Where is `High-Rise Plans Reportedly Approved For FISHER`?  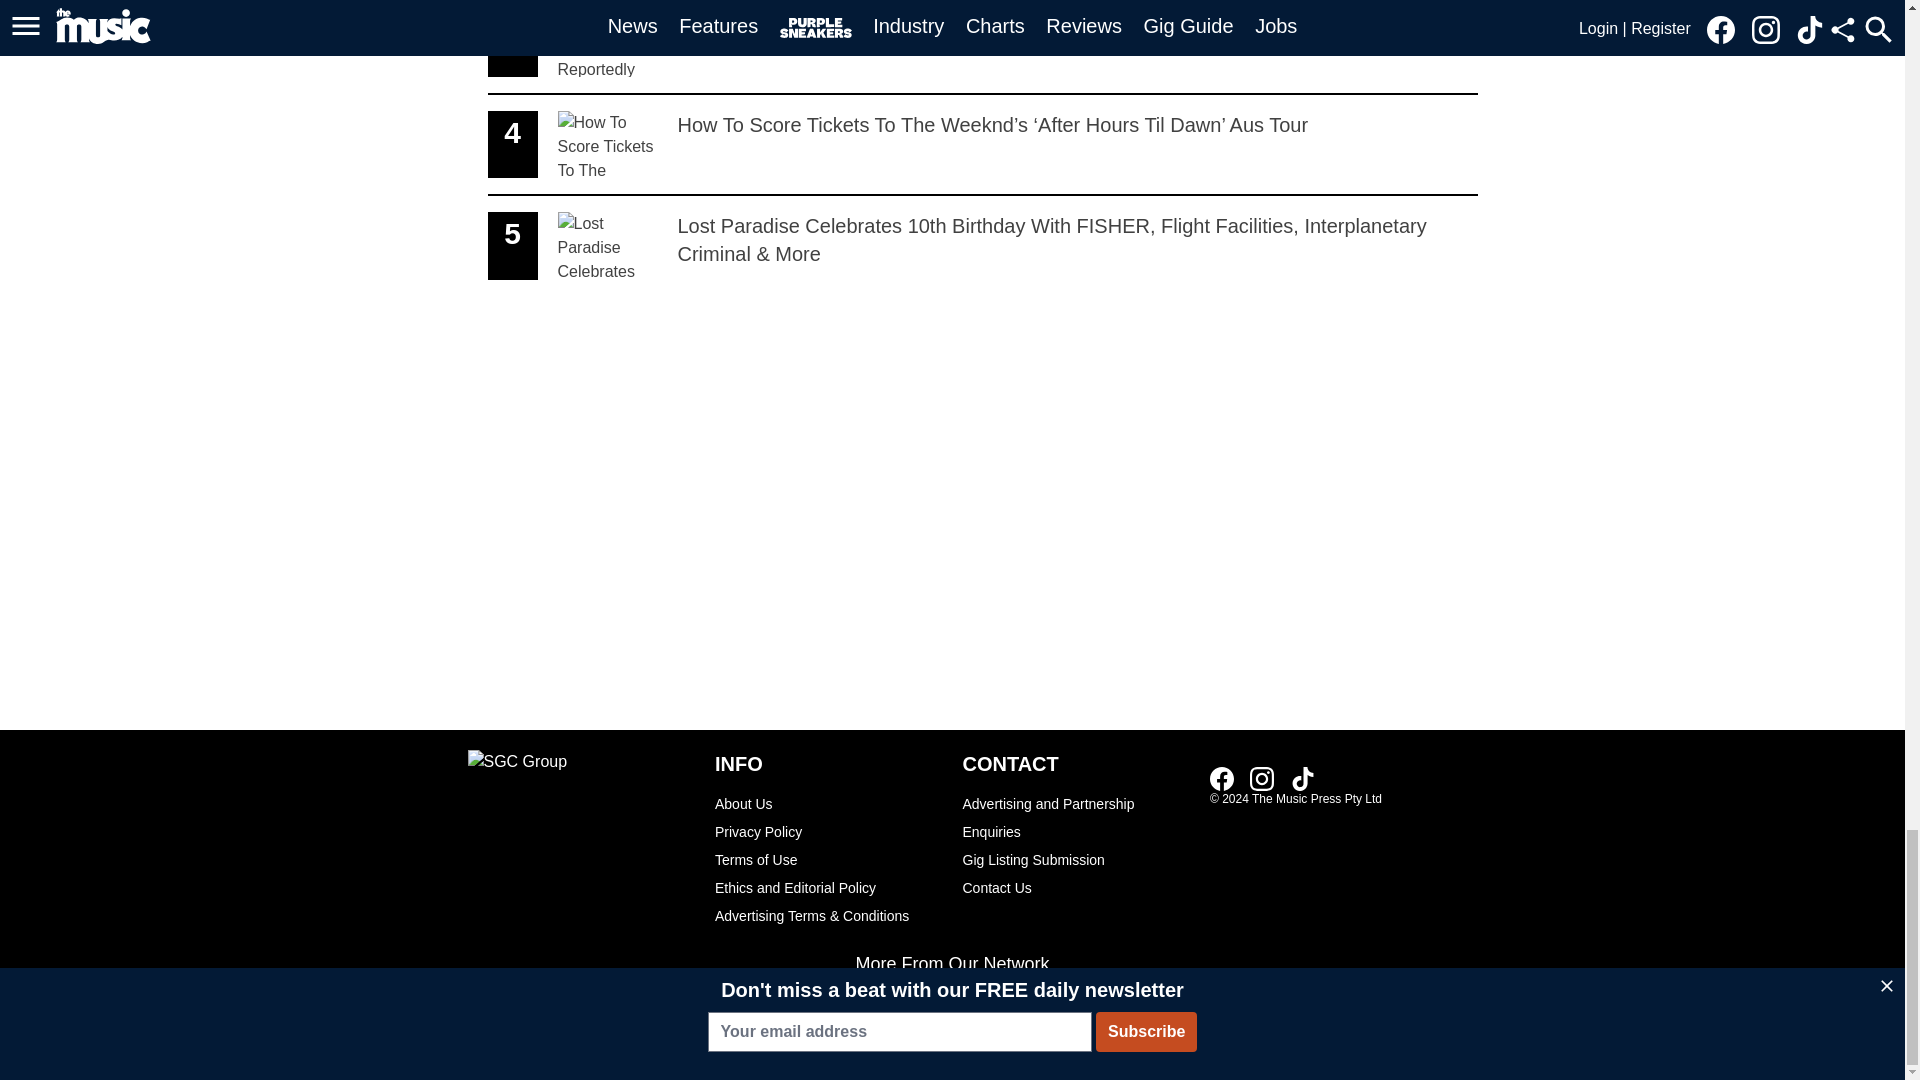 High-Rise Plans Reportedly Approved For FISHER is located at coordinates (1222, 778).